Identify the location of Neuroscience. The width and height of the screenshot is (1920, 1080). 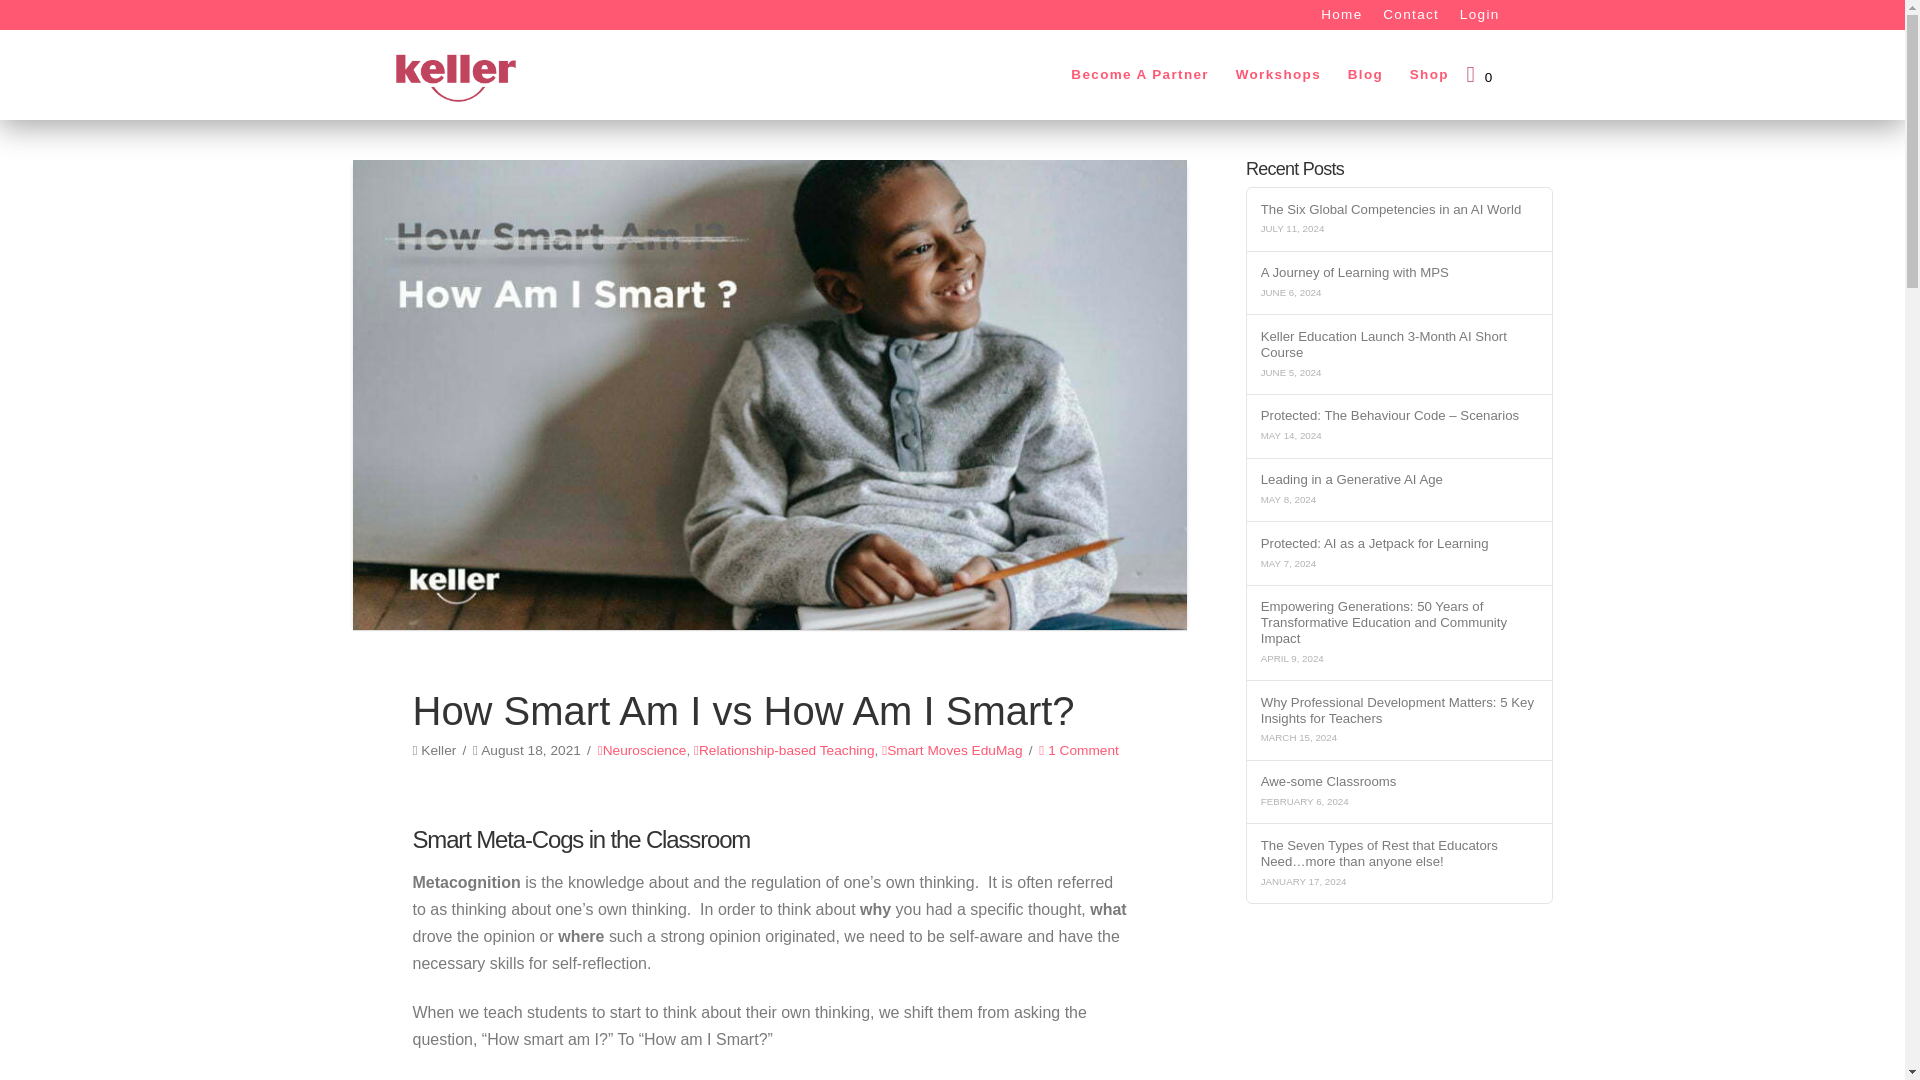
(642, 750).